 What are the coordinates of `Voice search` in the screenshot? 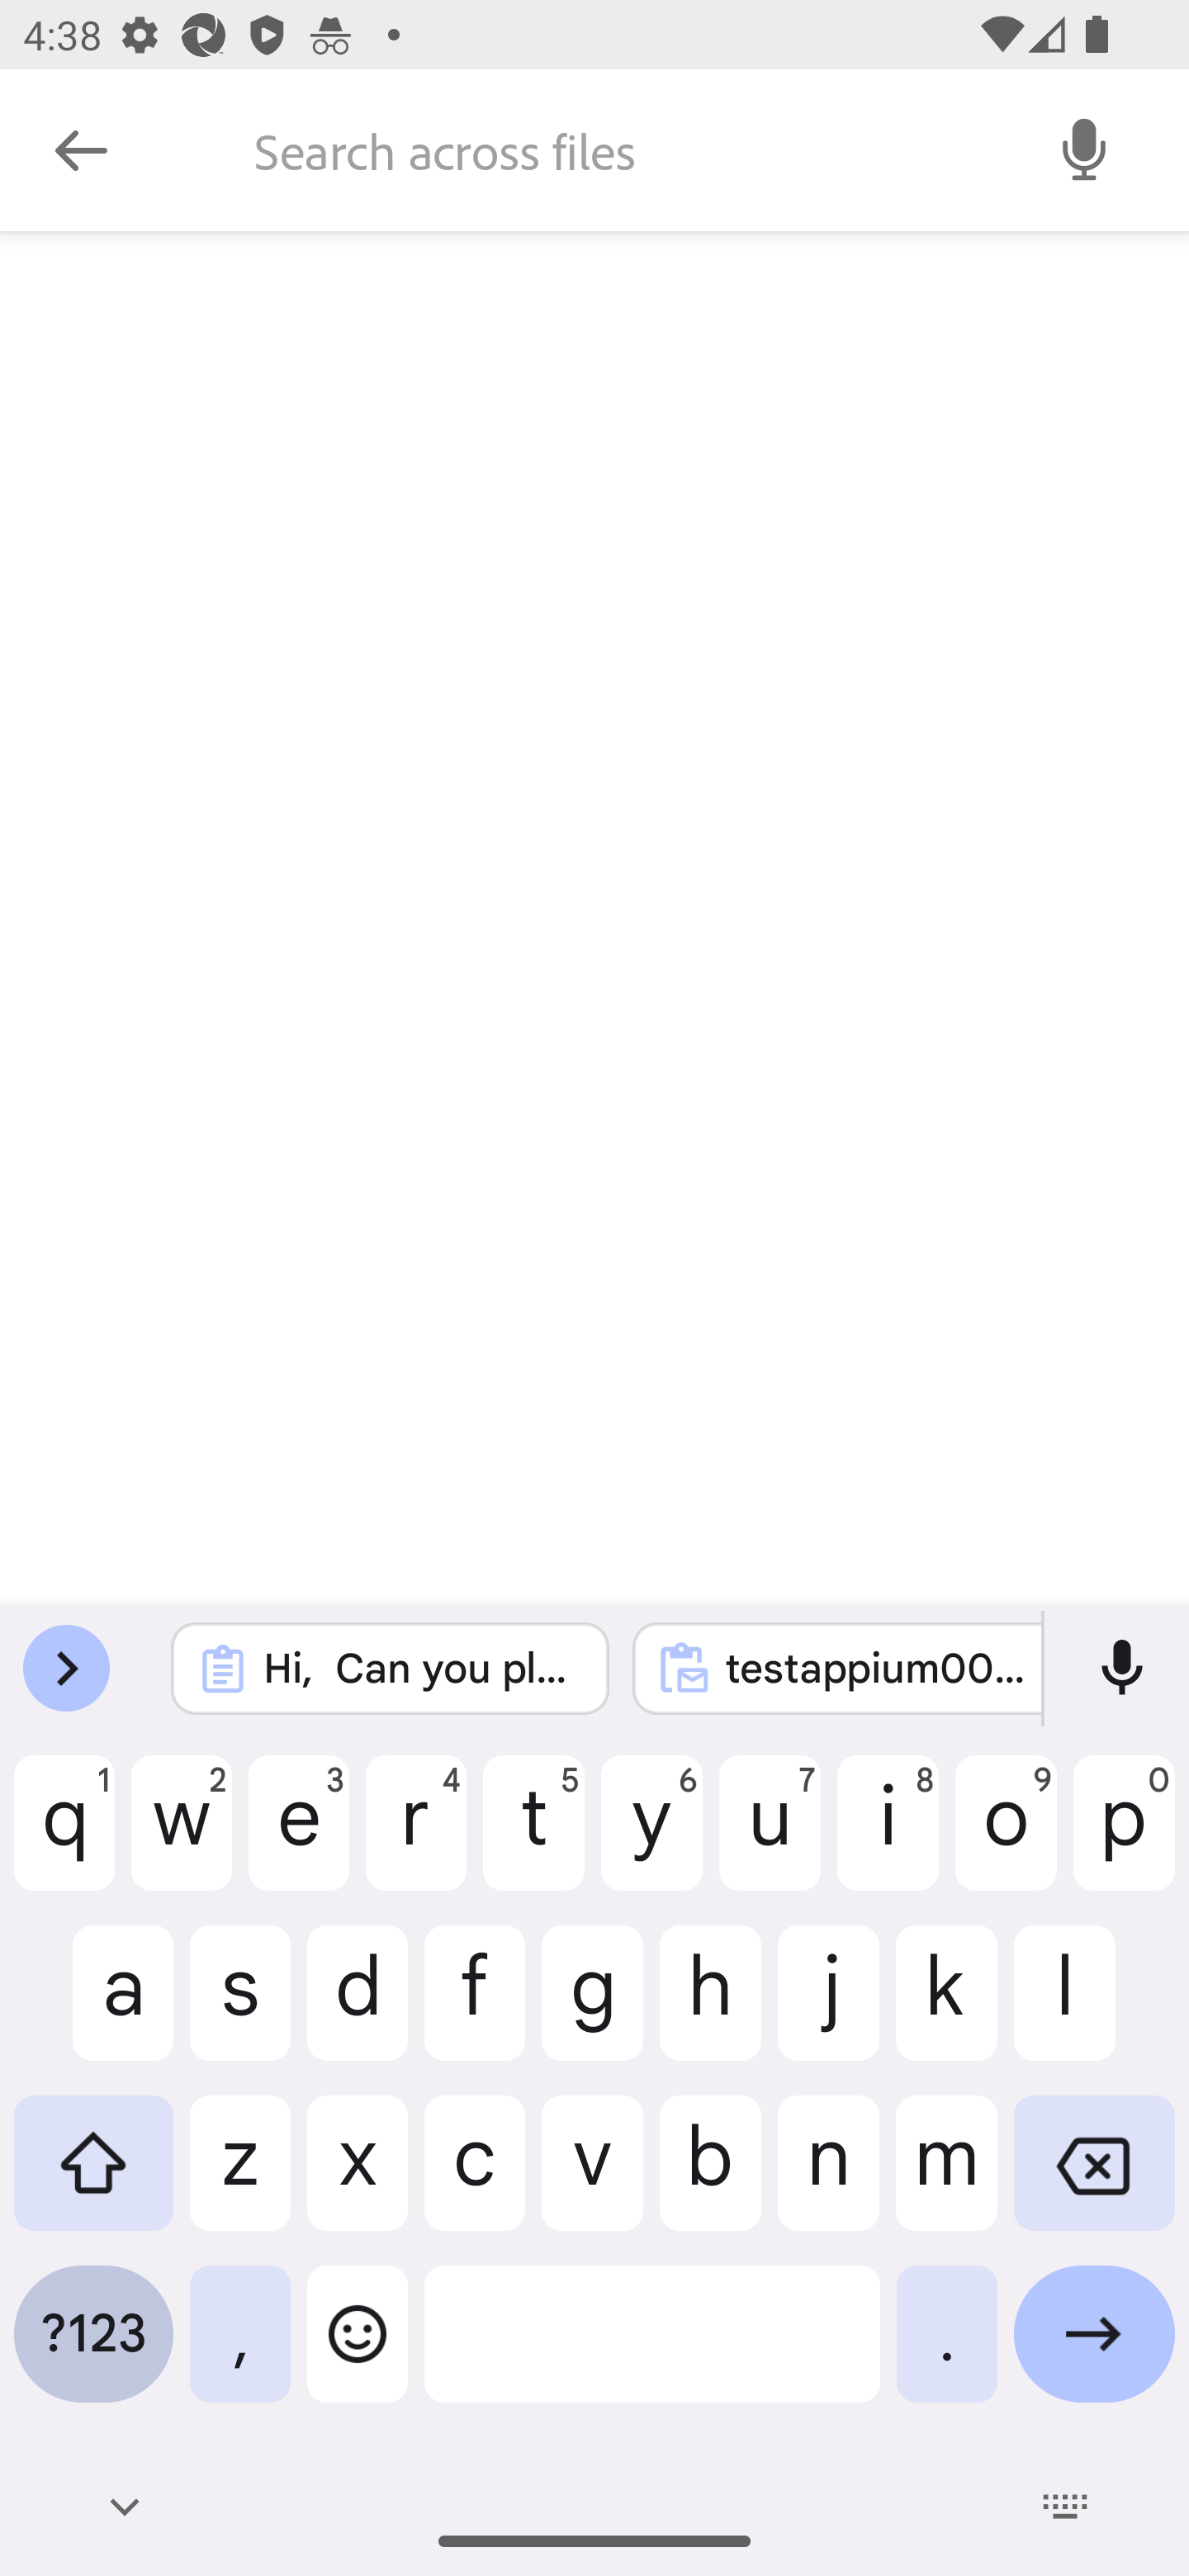 It's located at (1085, 149).